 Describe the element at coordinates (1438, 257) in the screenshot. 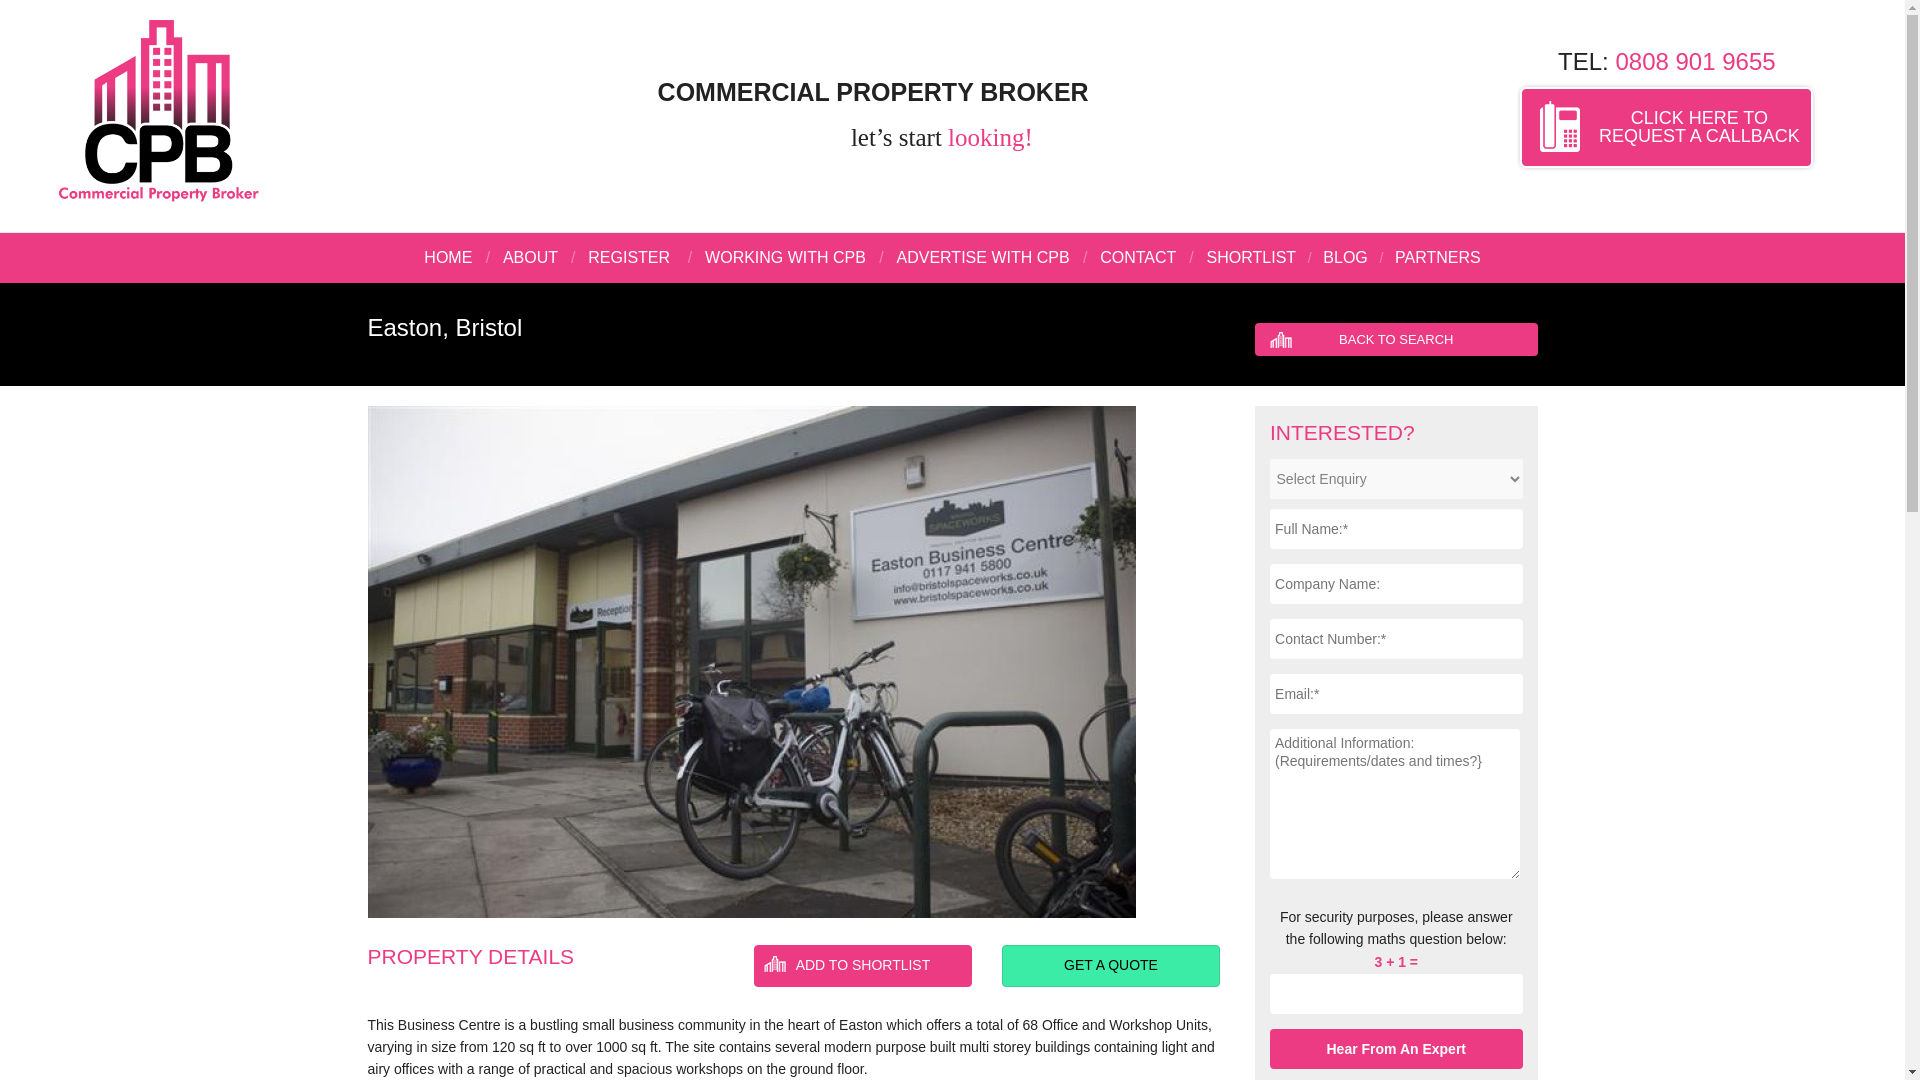

I see `BLOG` at that location.